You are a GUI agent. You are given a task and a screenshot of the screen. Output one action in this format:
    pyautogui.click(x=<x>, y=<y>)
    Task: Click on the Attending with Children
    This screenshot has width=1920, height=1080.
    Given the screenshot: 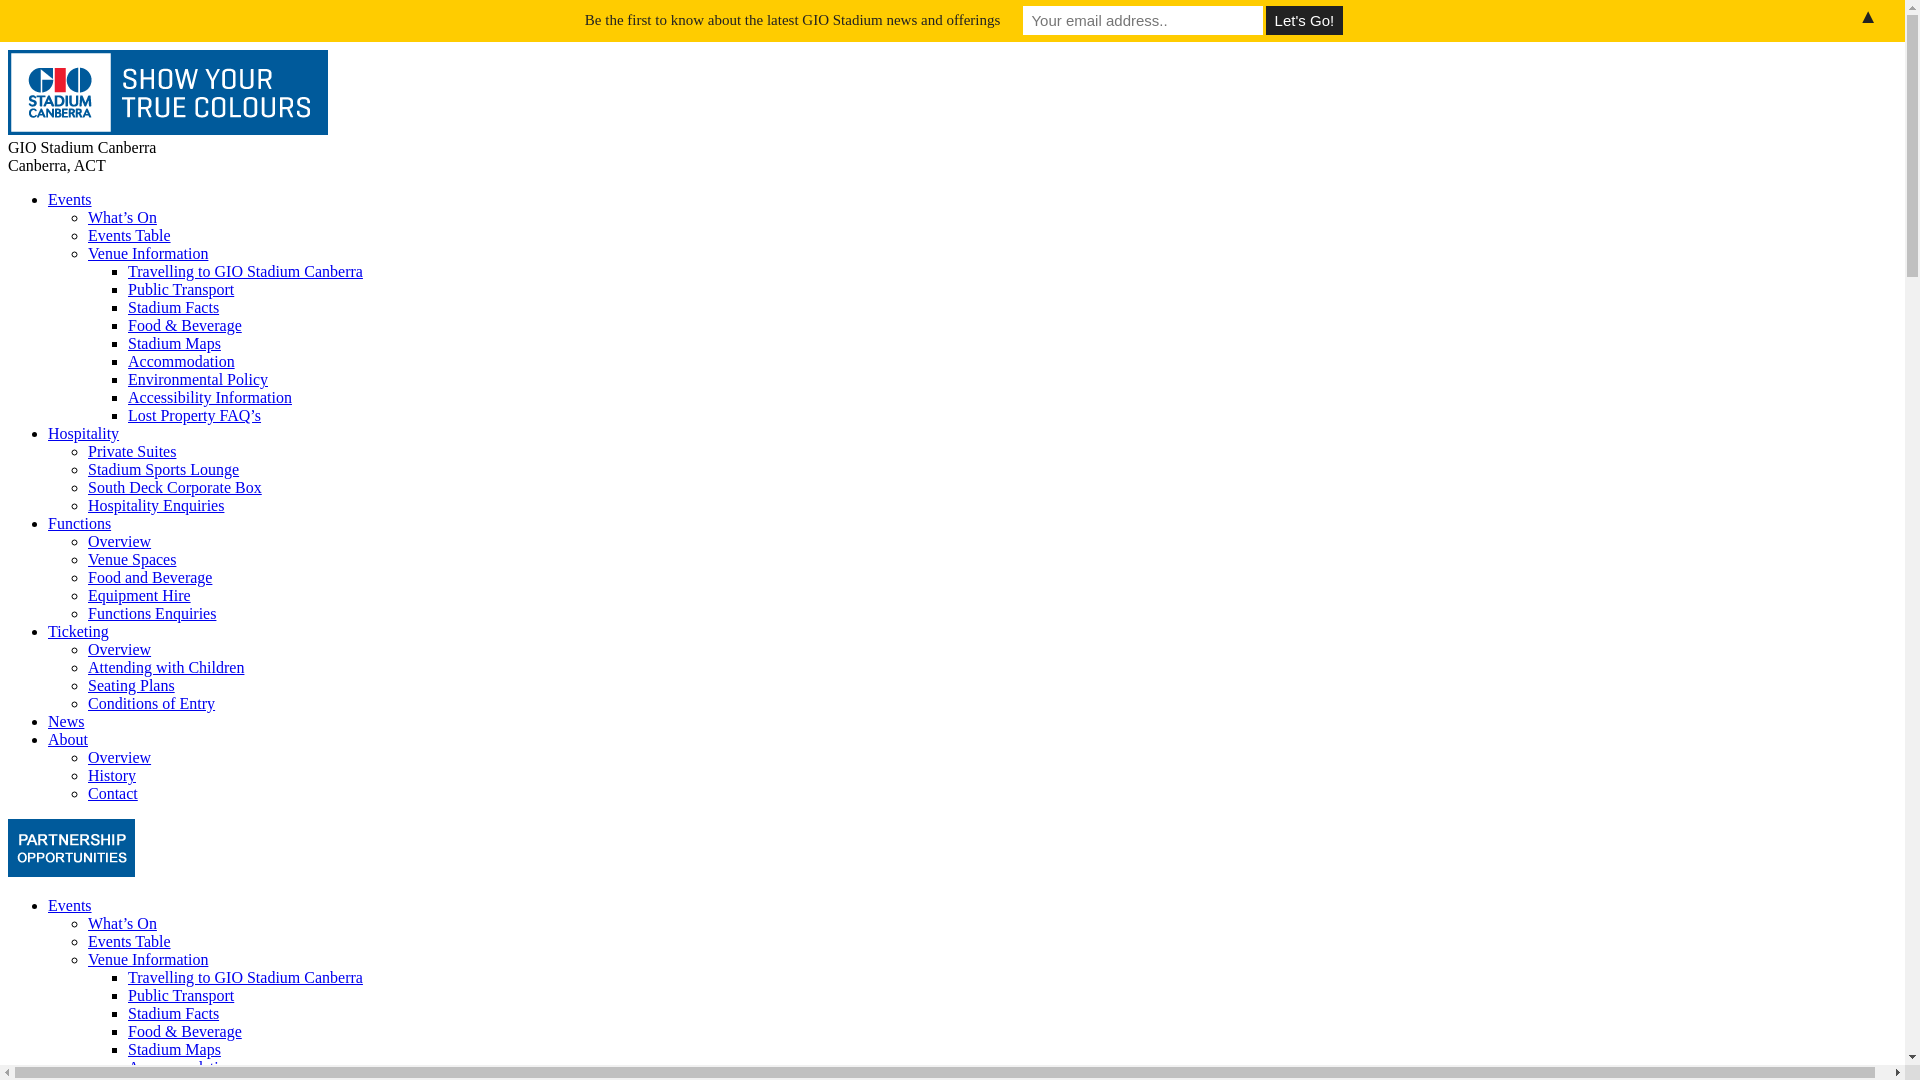 What is the action you would take?
    pyautogui.click(x=166, y=668)
    